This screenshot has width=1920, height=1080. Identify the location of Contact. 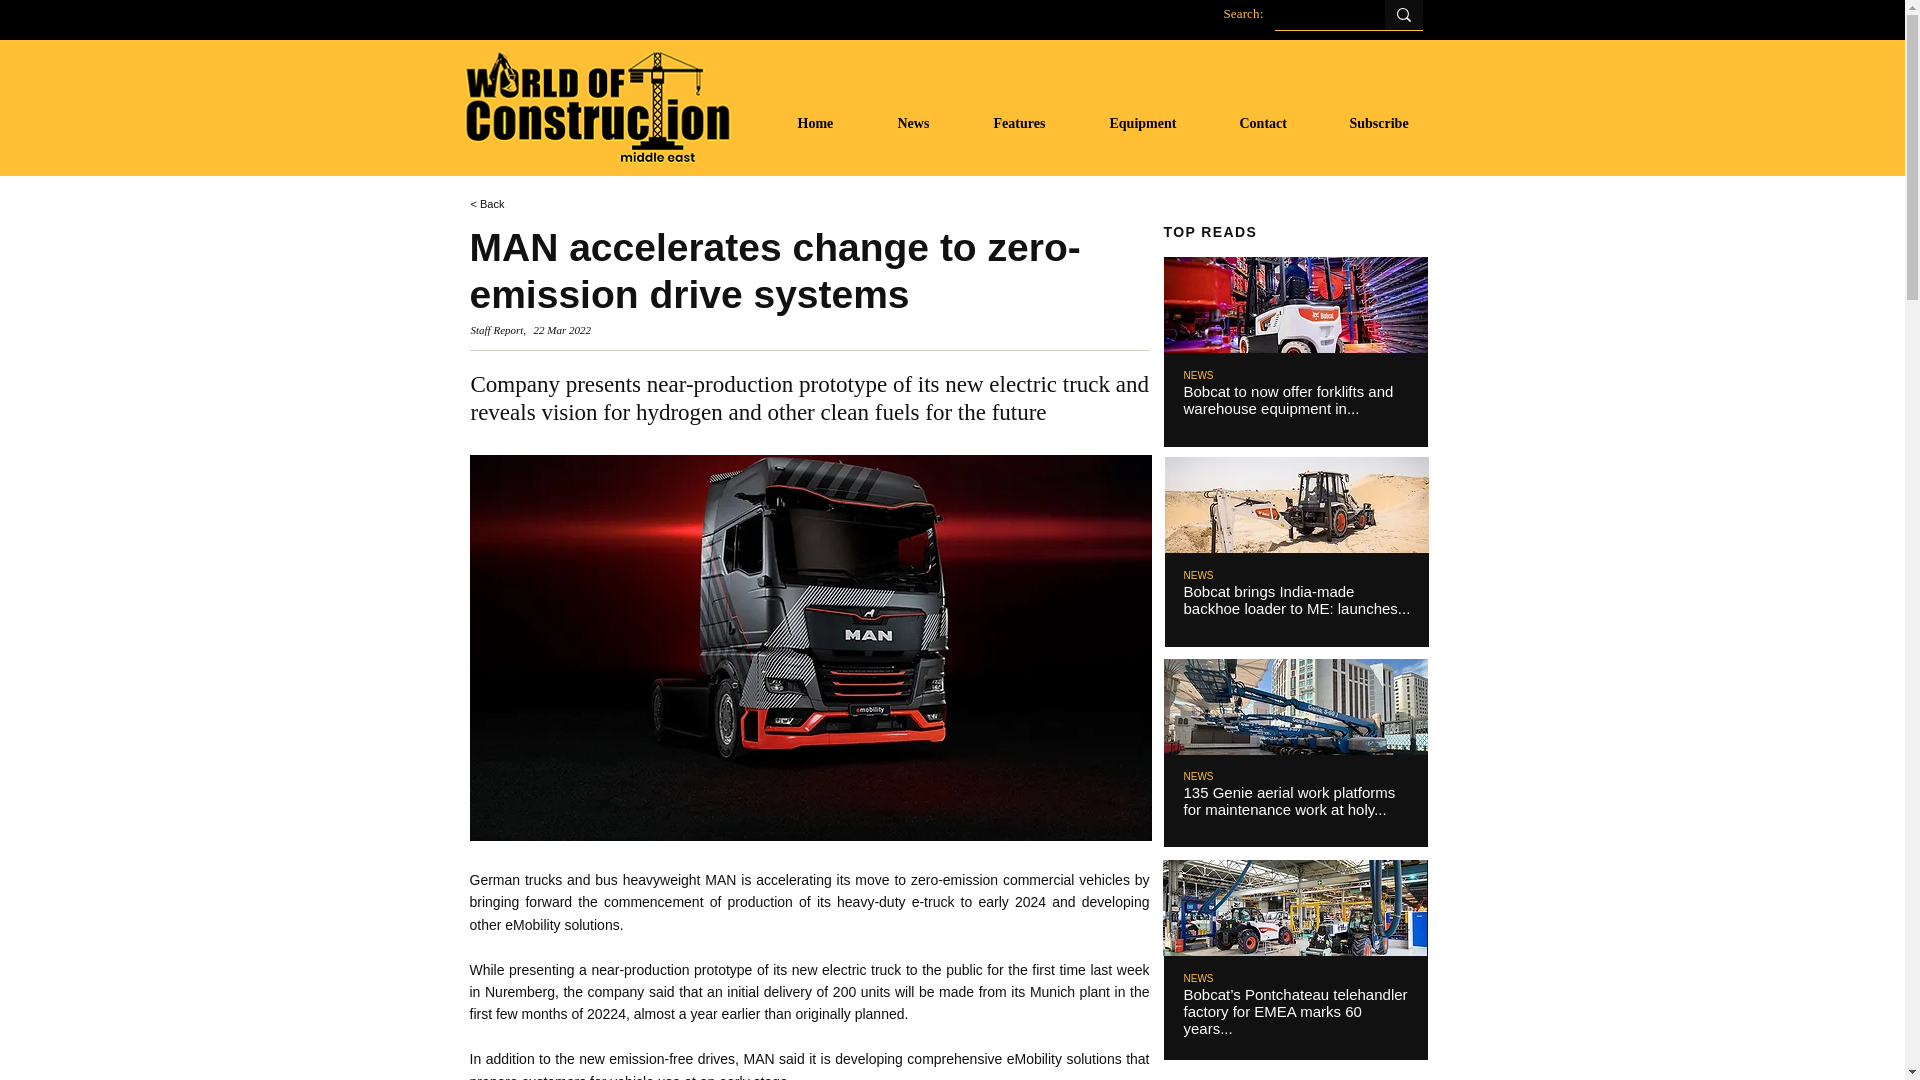
(1279, 123).